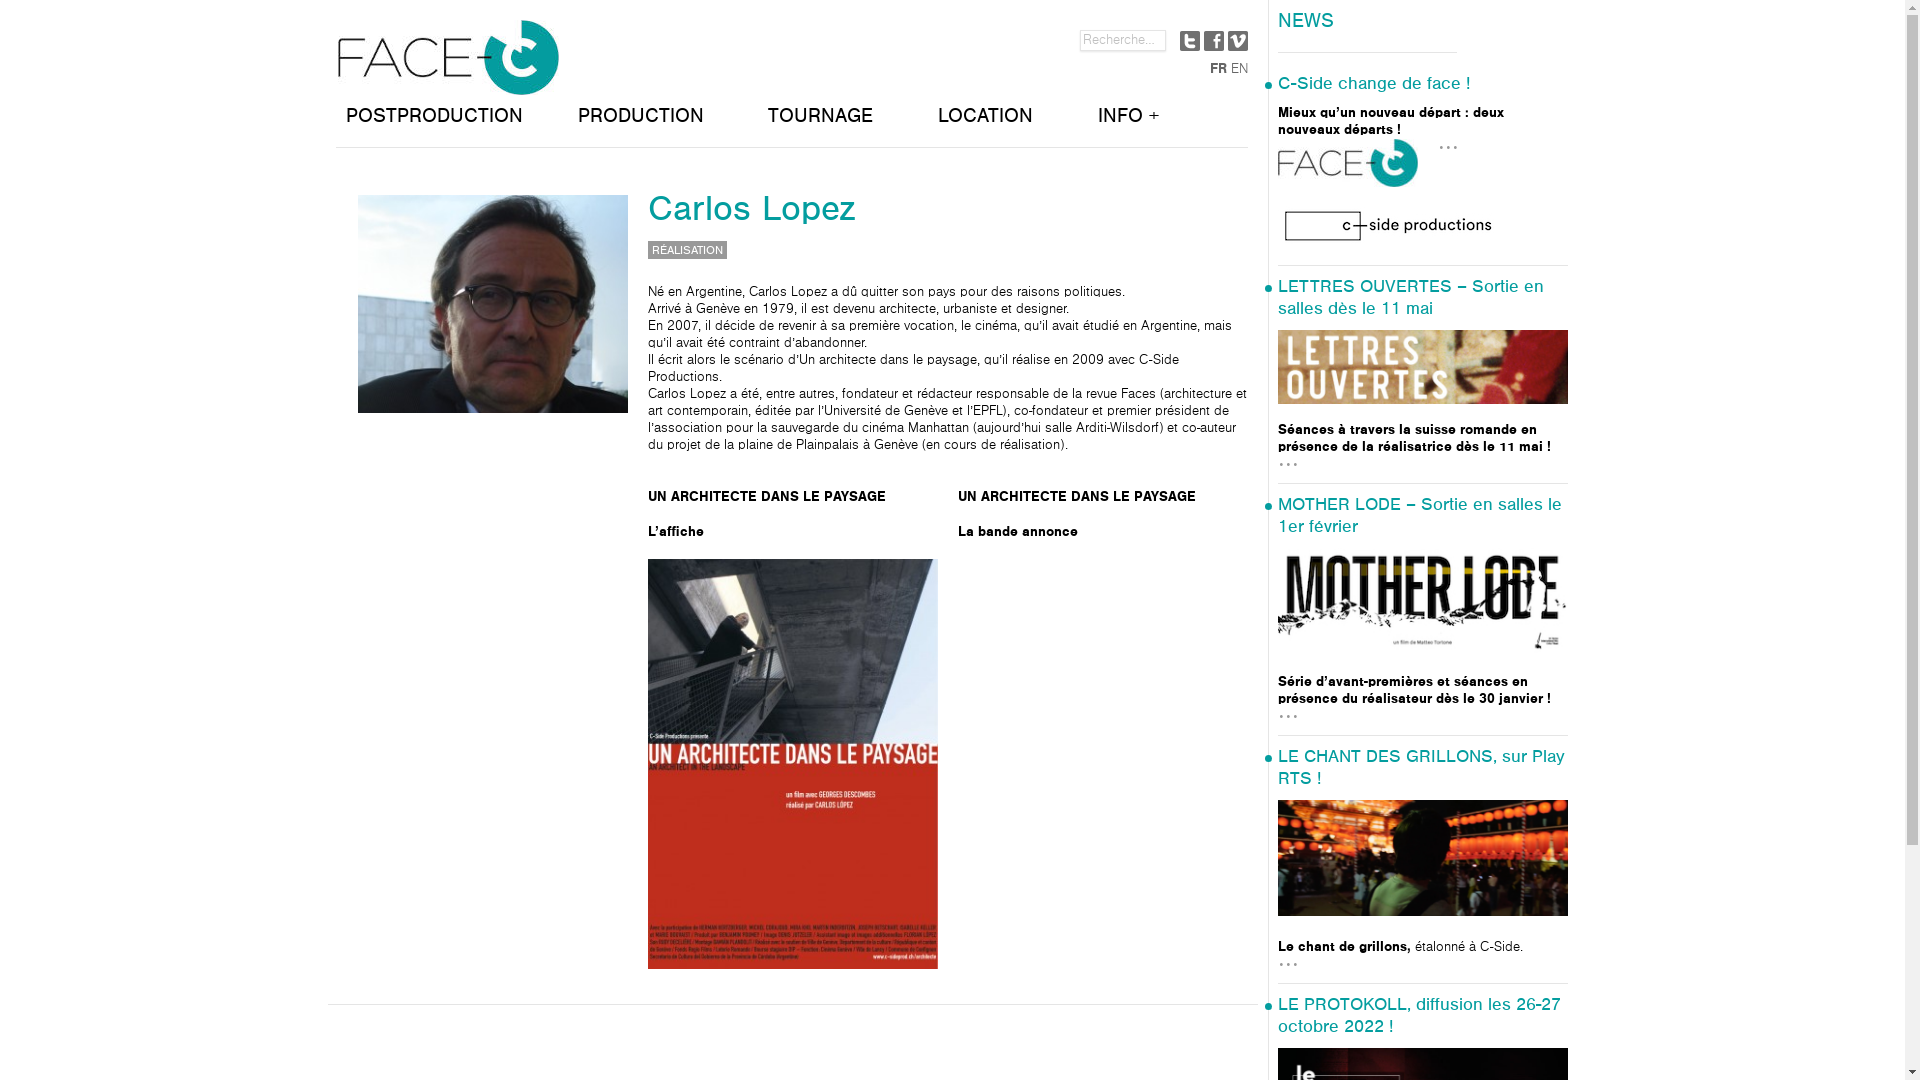 This screenshot has height=1080, width=1920. I want to click on FACE-C, so click(448, 84).